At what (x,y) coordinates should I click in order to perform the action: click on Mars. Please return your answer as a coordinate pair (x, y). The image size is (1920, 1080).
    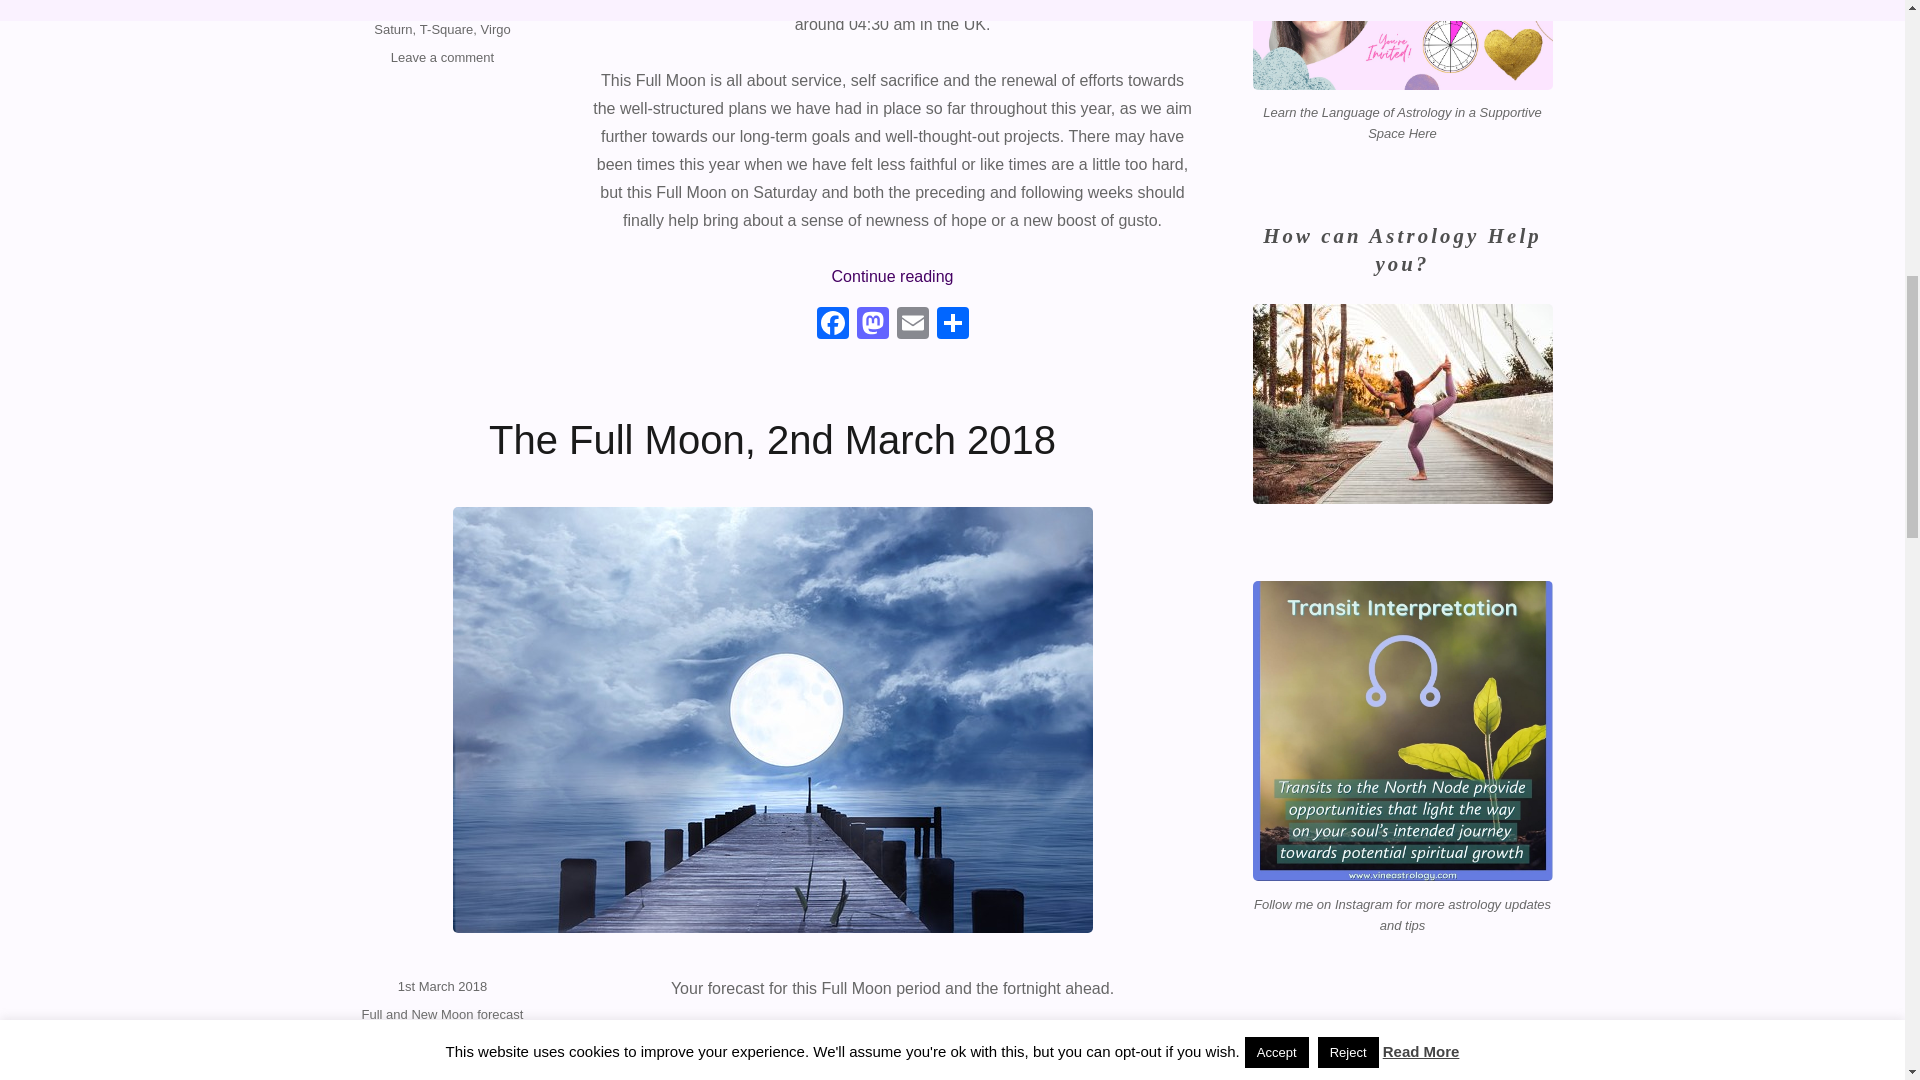
    Looking at the image, I should click on (430, 8).